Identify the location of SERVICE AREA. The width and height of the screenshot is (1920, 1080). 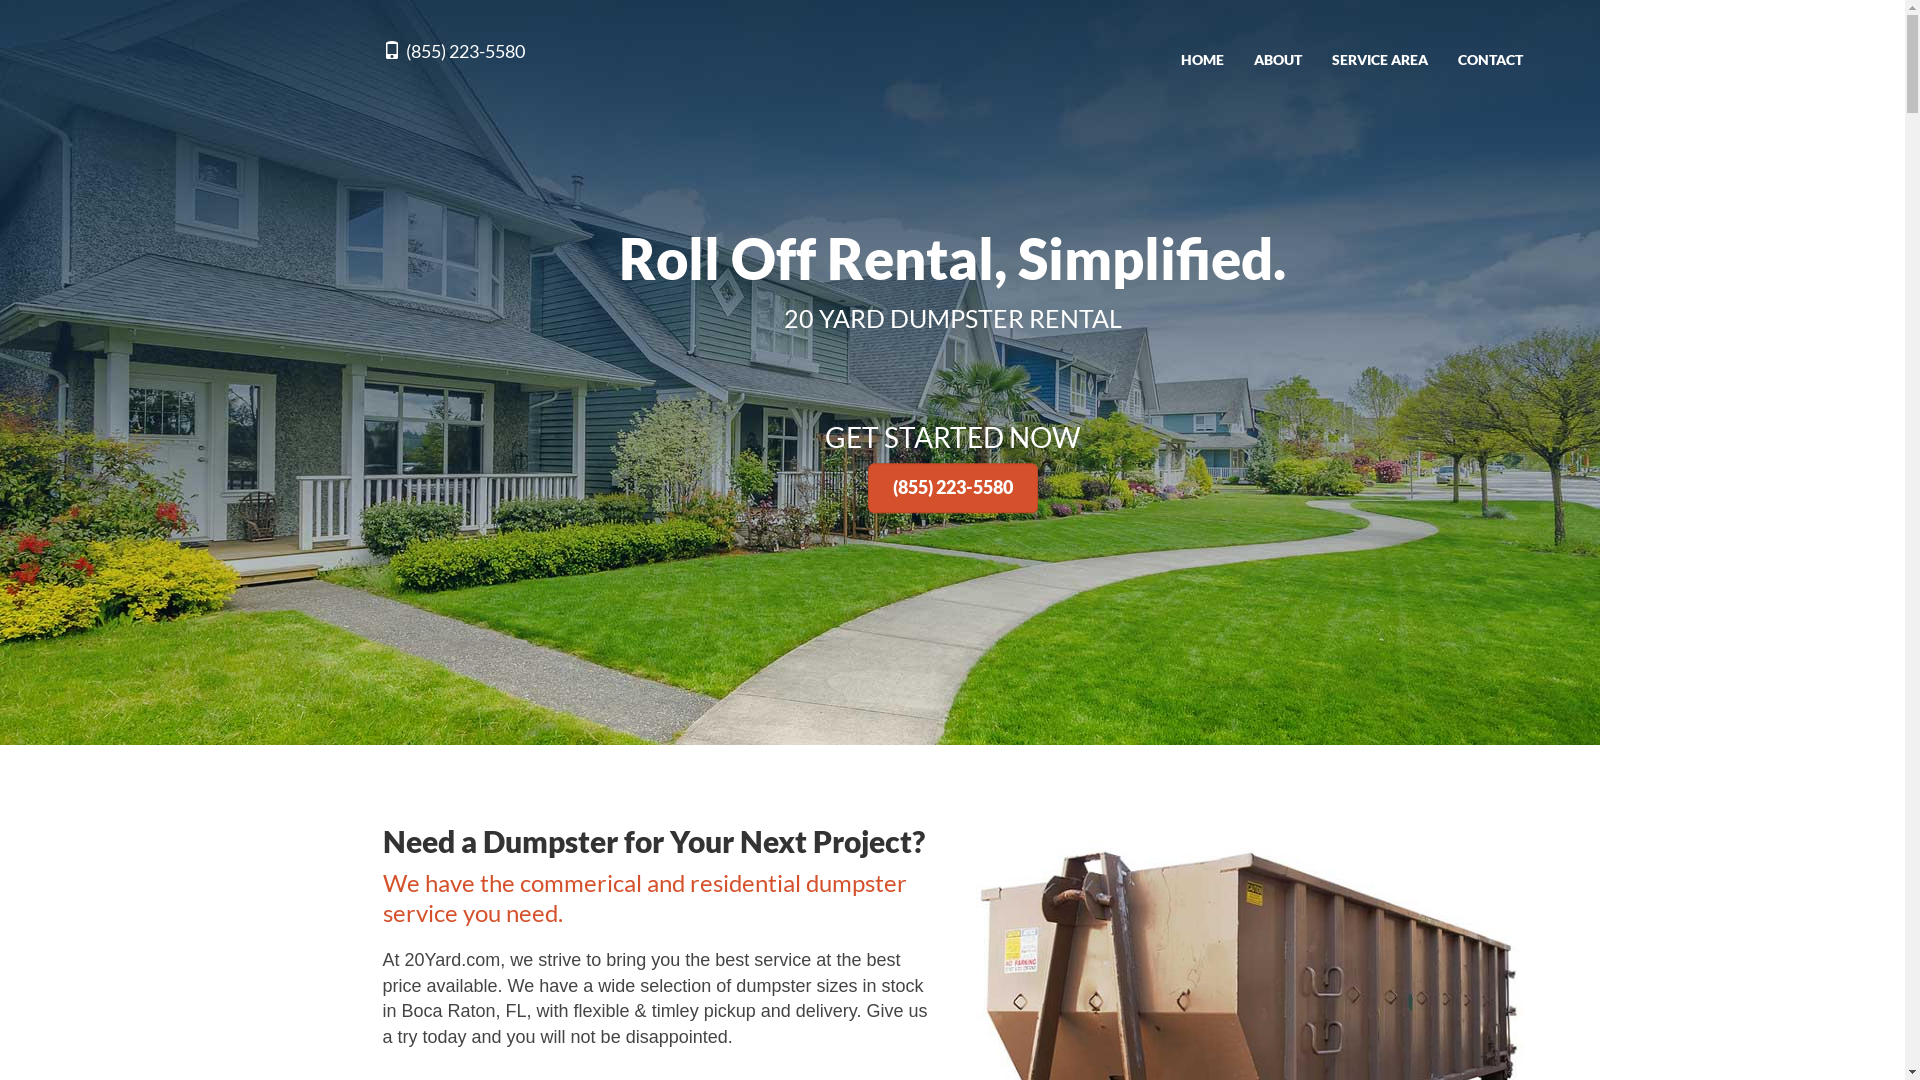
(1379, 60).